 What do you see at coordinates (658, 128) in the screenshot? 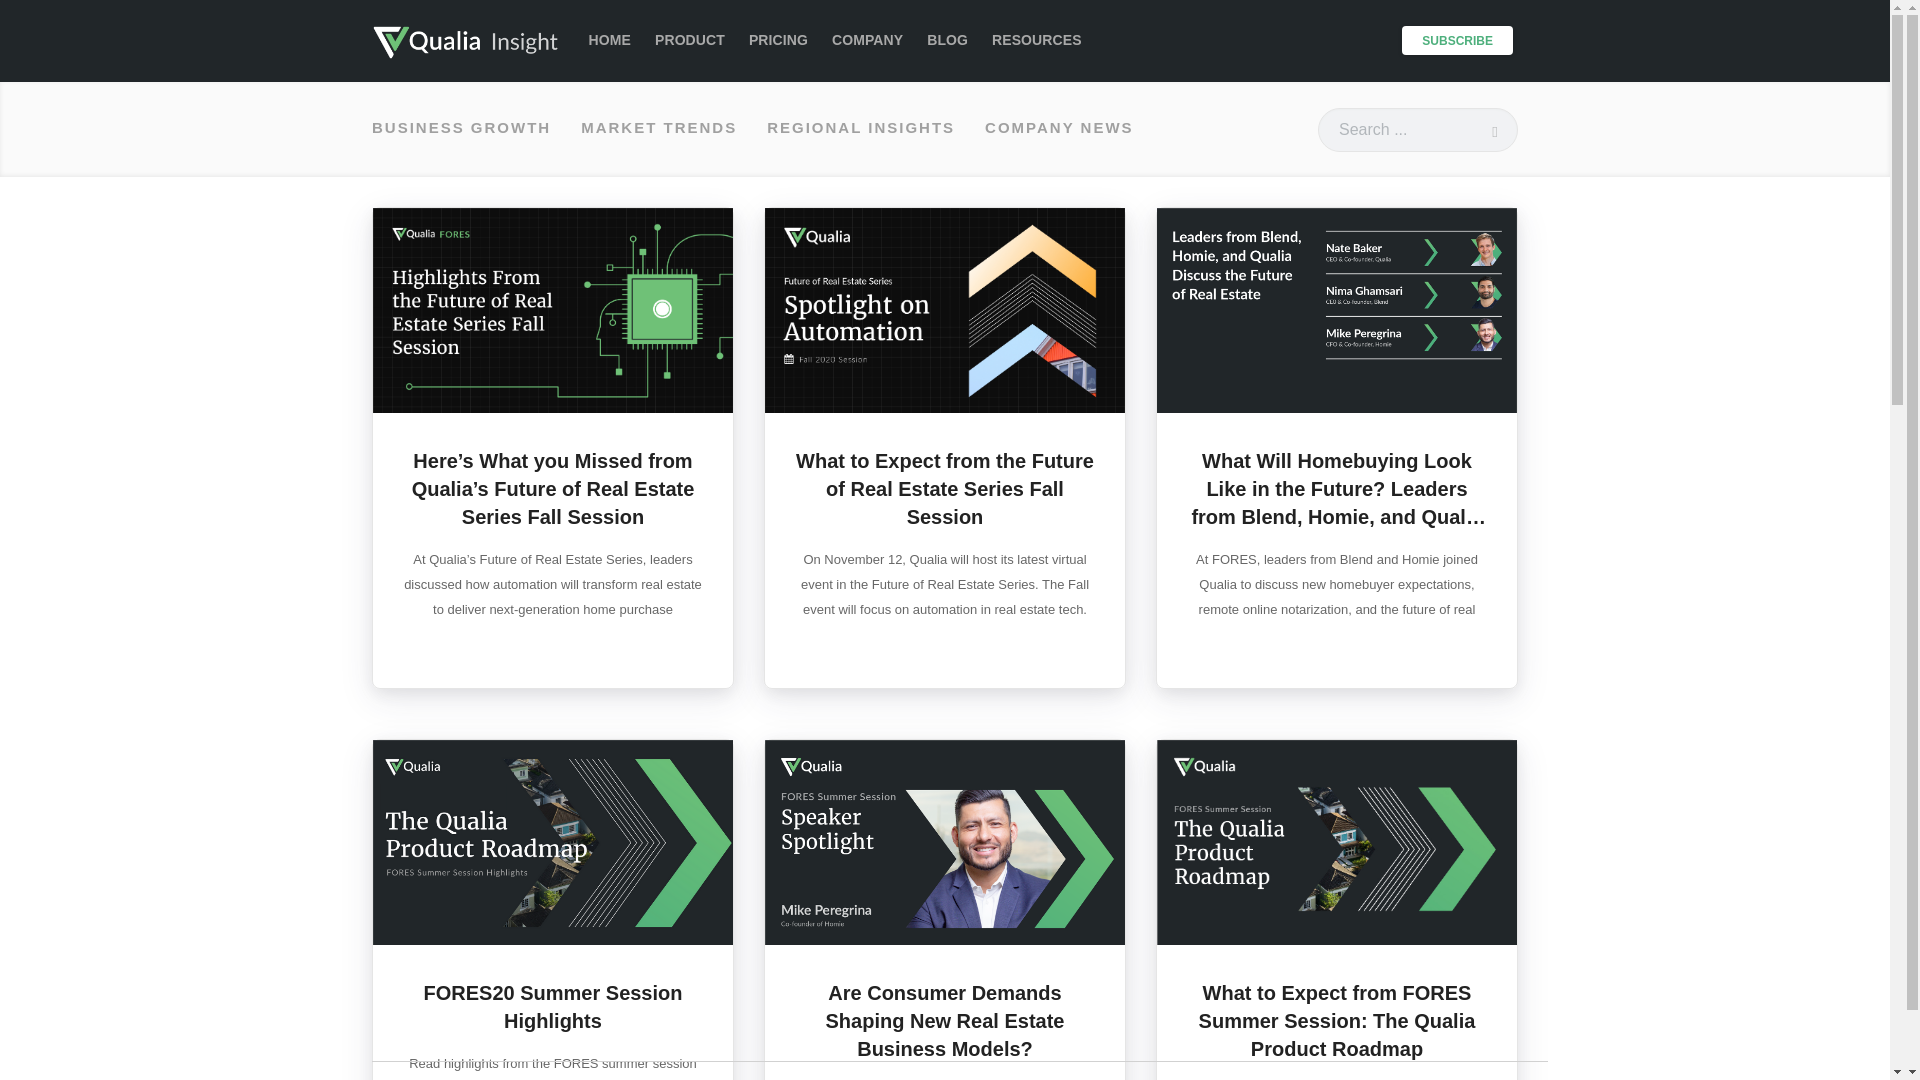
I see `MARKET TRENDS` at bounding box center [658, 128].